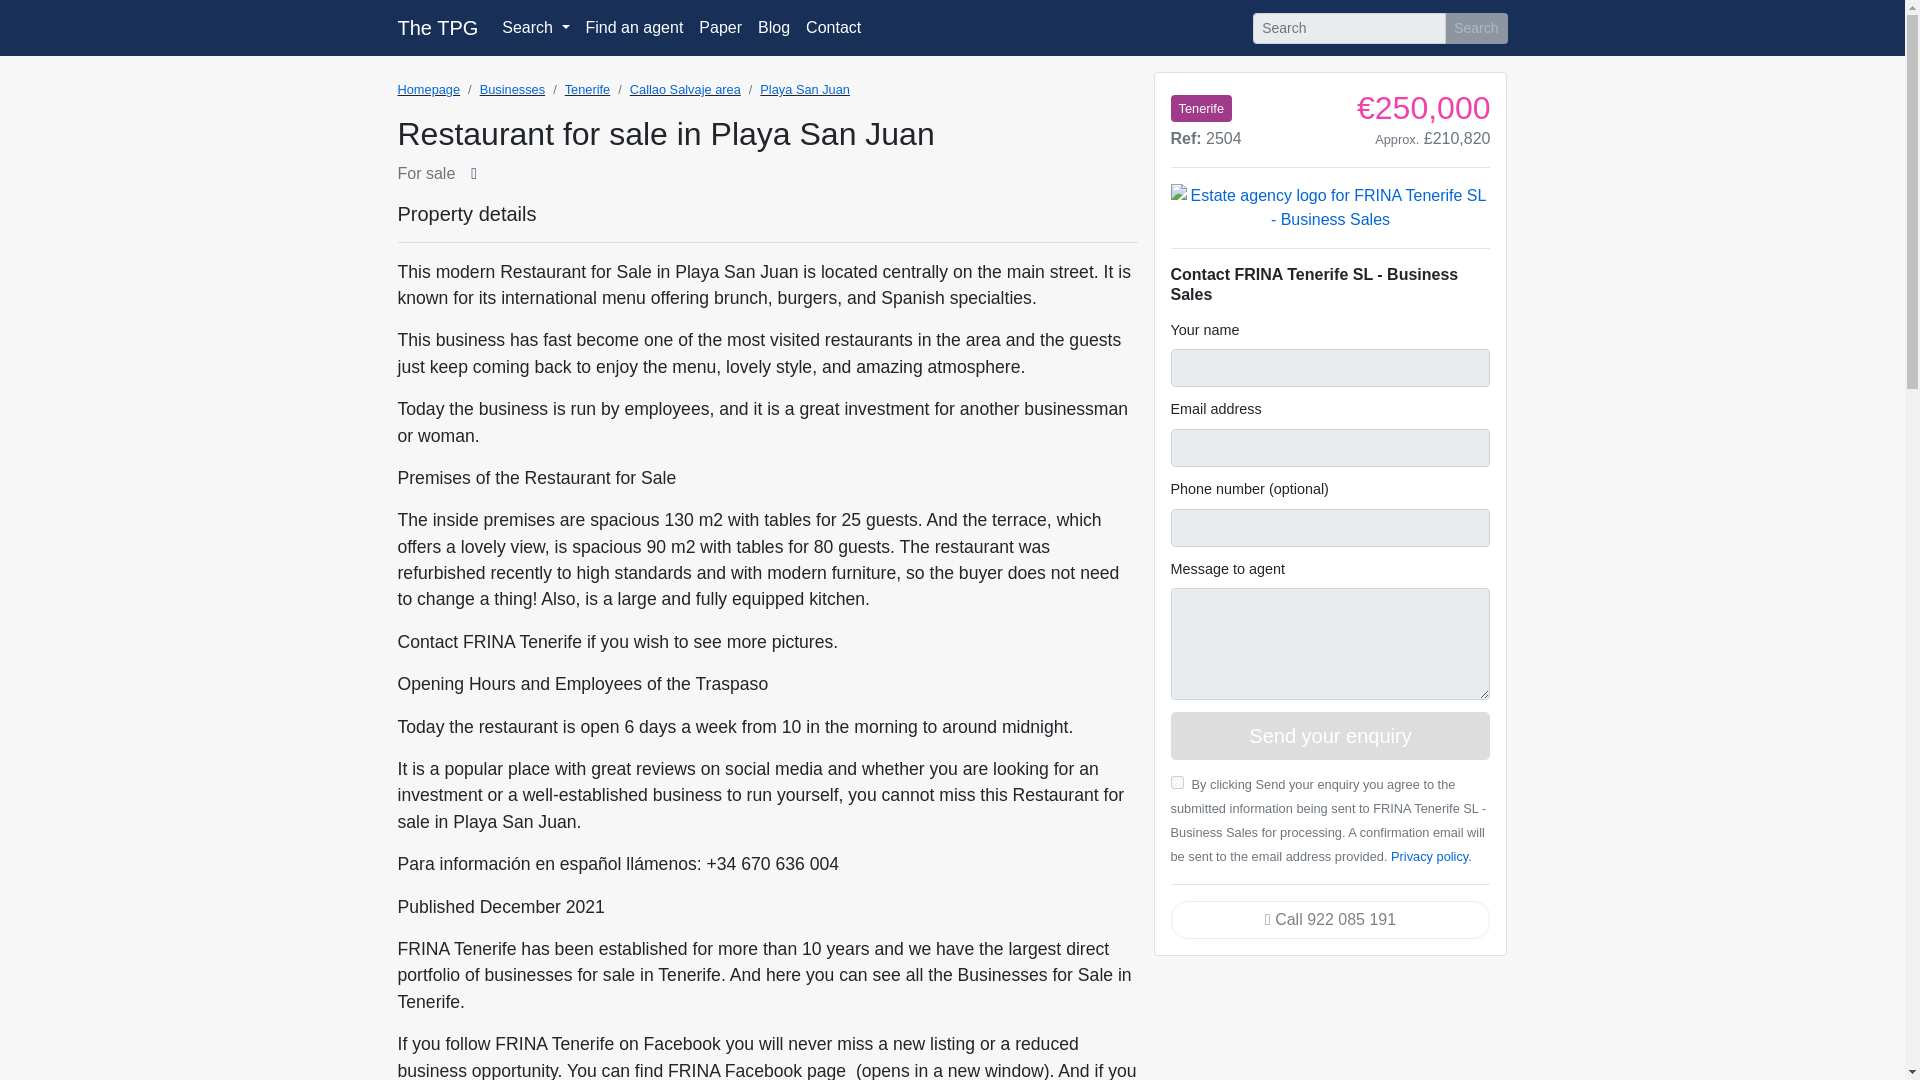 The width and height of the screenshot is (1920, 1080). Describe the element at coordinates (438, 27) in the screenshot. I see `The TPG` at that location.